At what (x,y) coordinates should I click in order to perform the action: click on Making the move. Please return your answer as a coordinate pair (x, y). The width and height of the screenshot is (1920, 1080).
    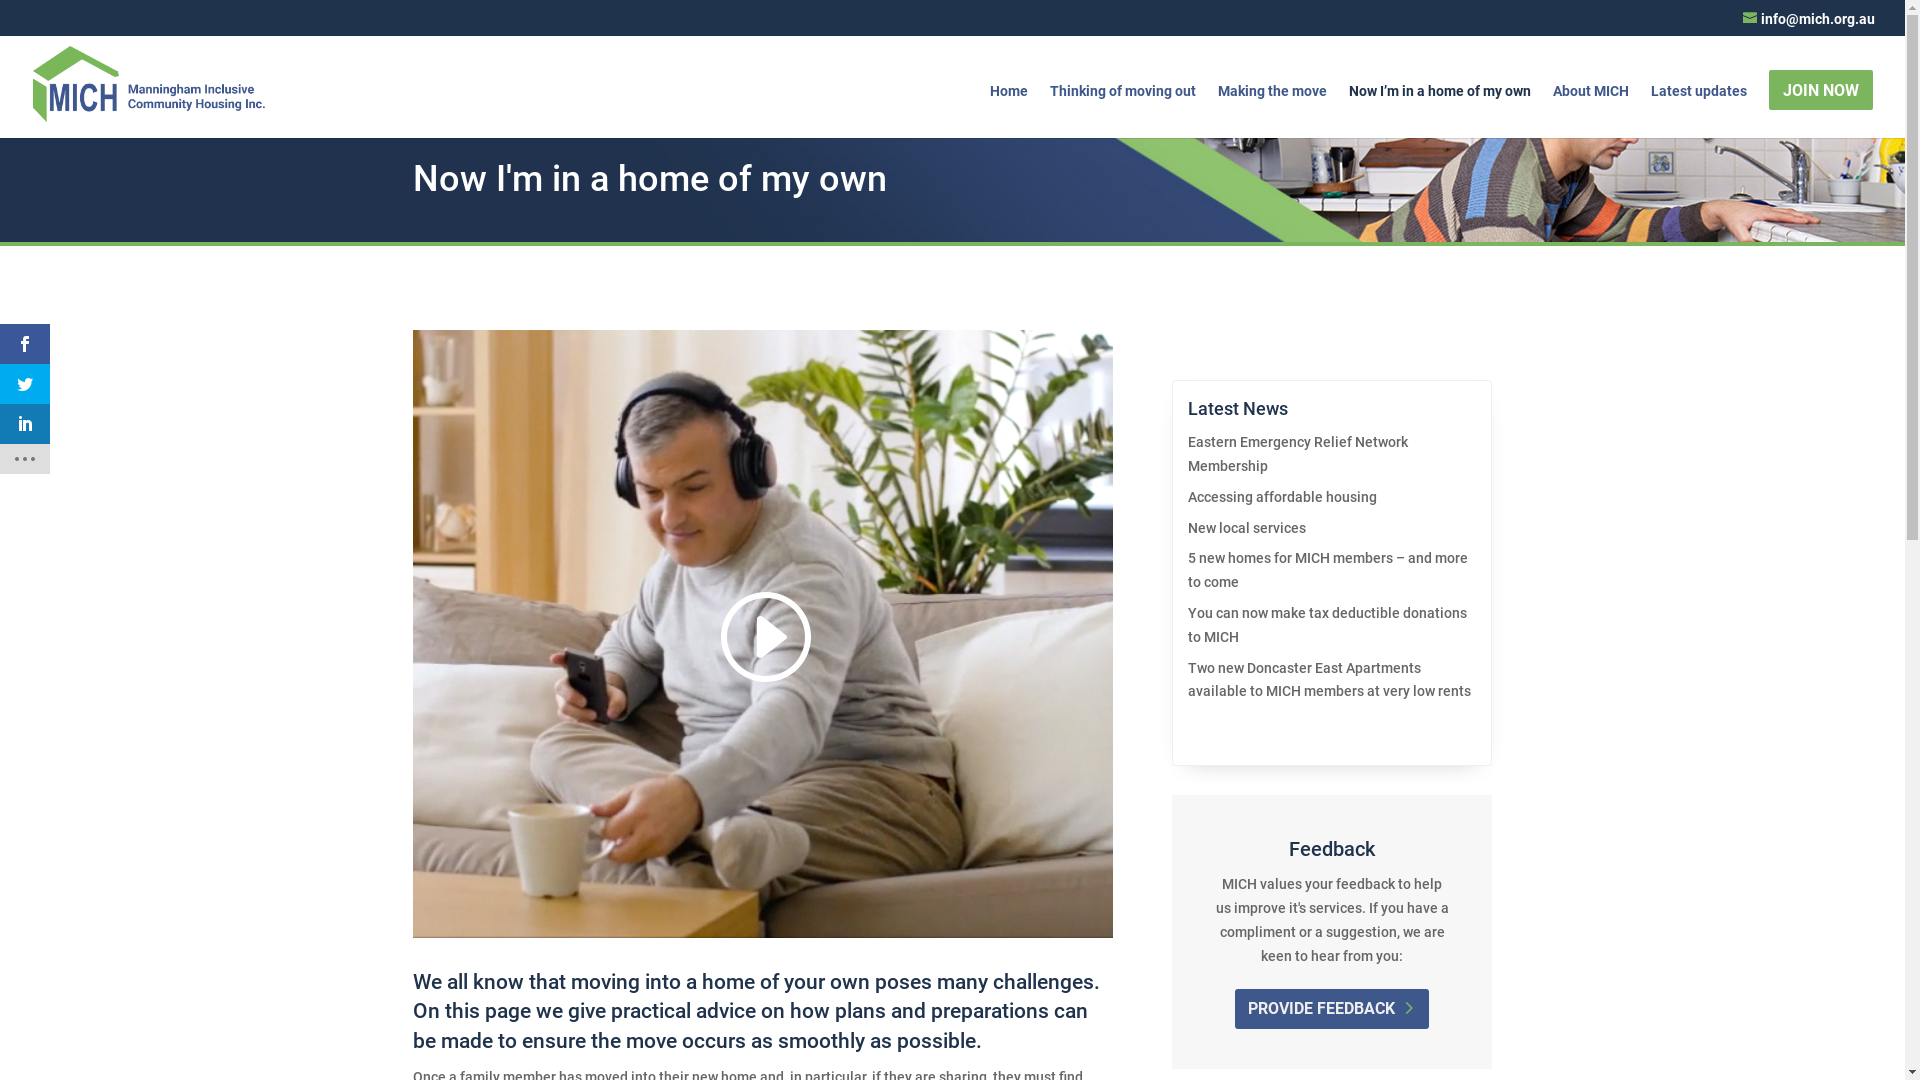
    Looking at the image, I should click on (1272, 111).